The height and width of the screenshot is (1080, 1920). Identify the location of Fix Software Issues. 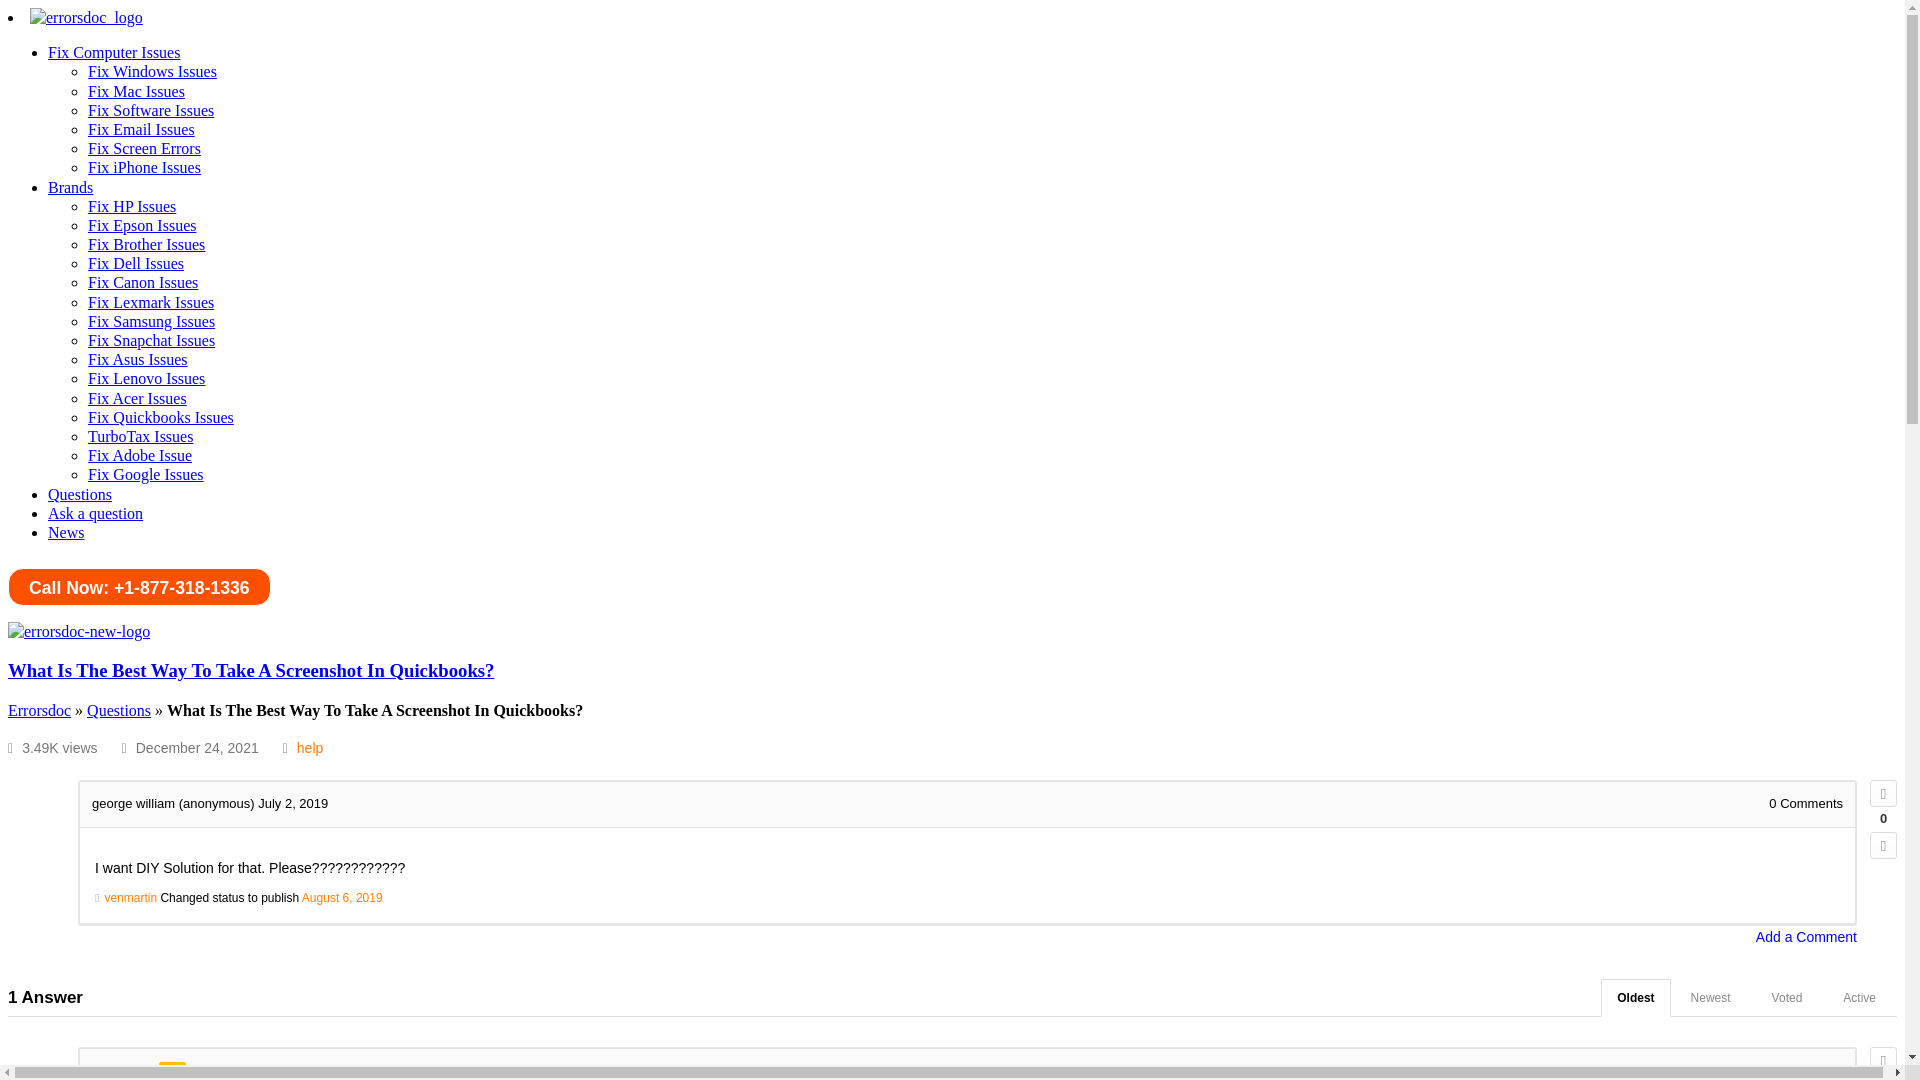
(150, 110).